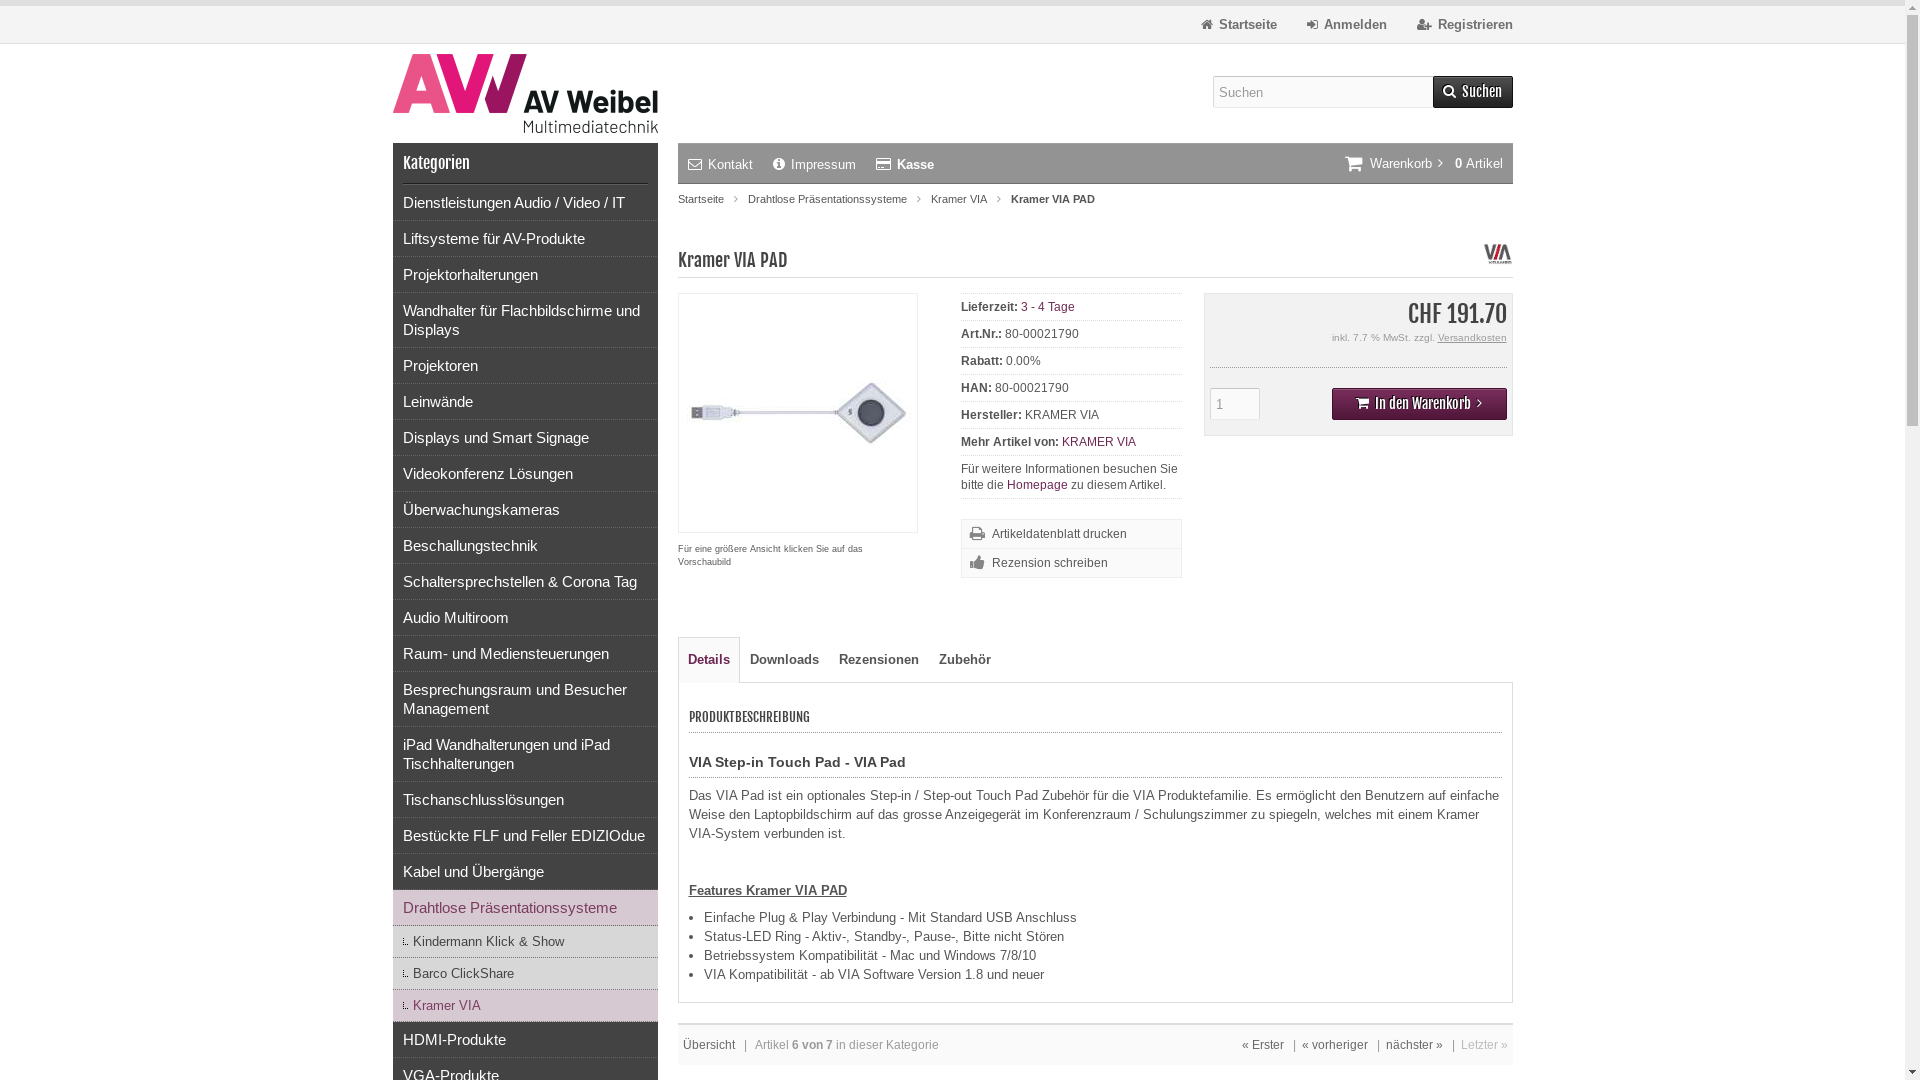 Image resolution: width=1920 pixels, height=1080 pixels. Describe the element at coordinates (958, 199) in the screenshot. I see `Kramer VIA` at that location.